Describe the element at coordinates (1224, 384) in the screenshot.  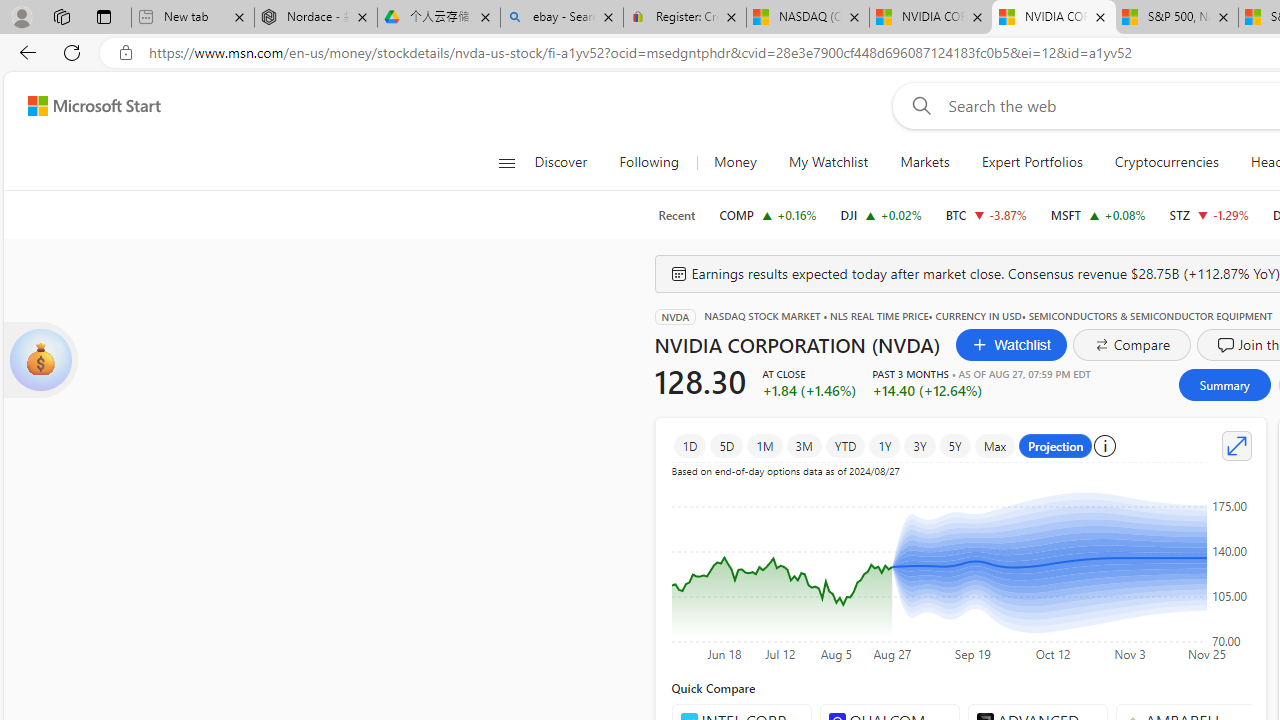
I see `Summary` at that location.